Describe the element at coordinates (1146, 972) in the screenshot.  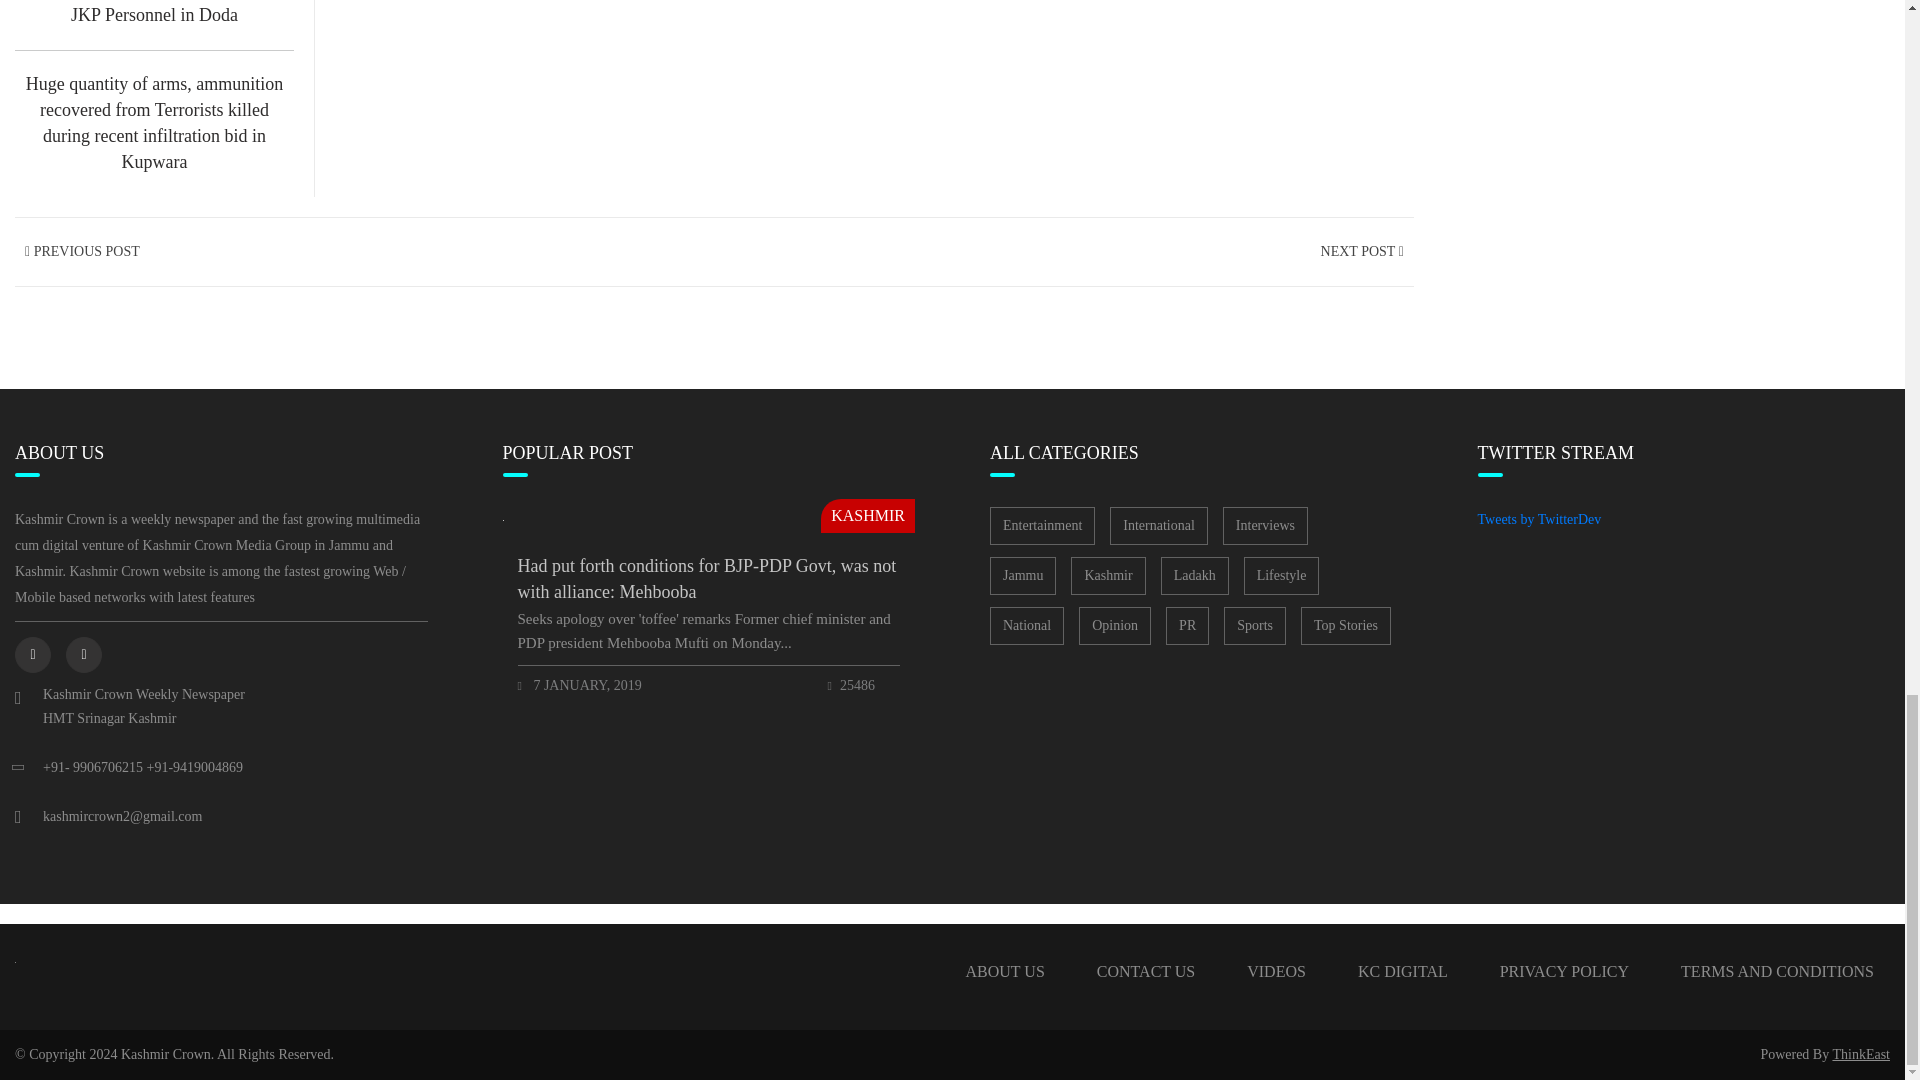
I see `Contact Us` at that location.